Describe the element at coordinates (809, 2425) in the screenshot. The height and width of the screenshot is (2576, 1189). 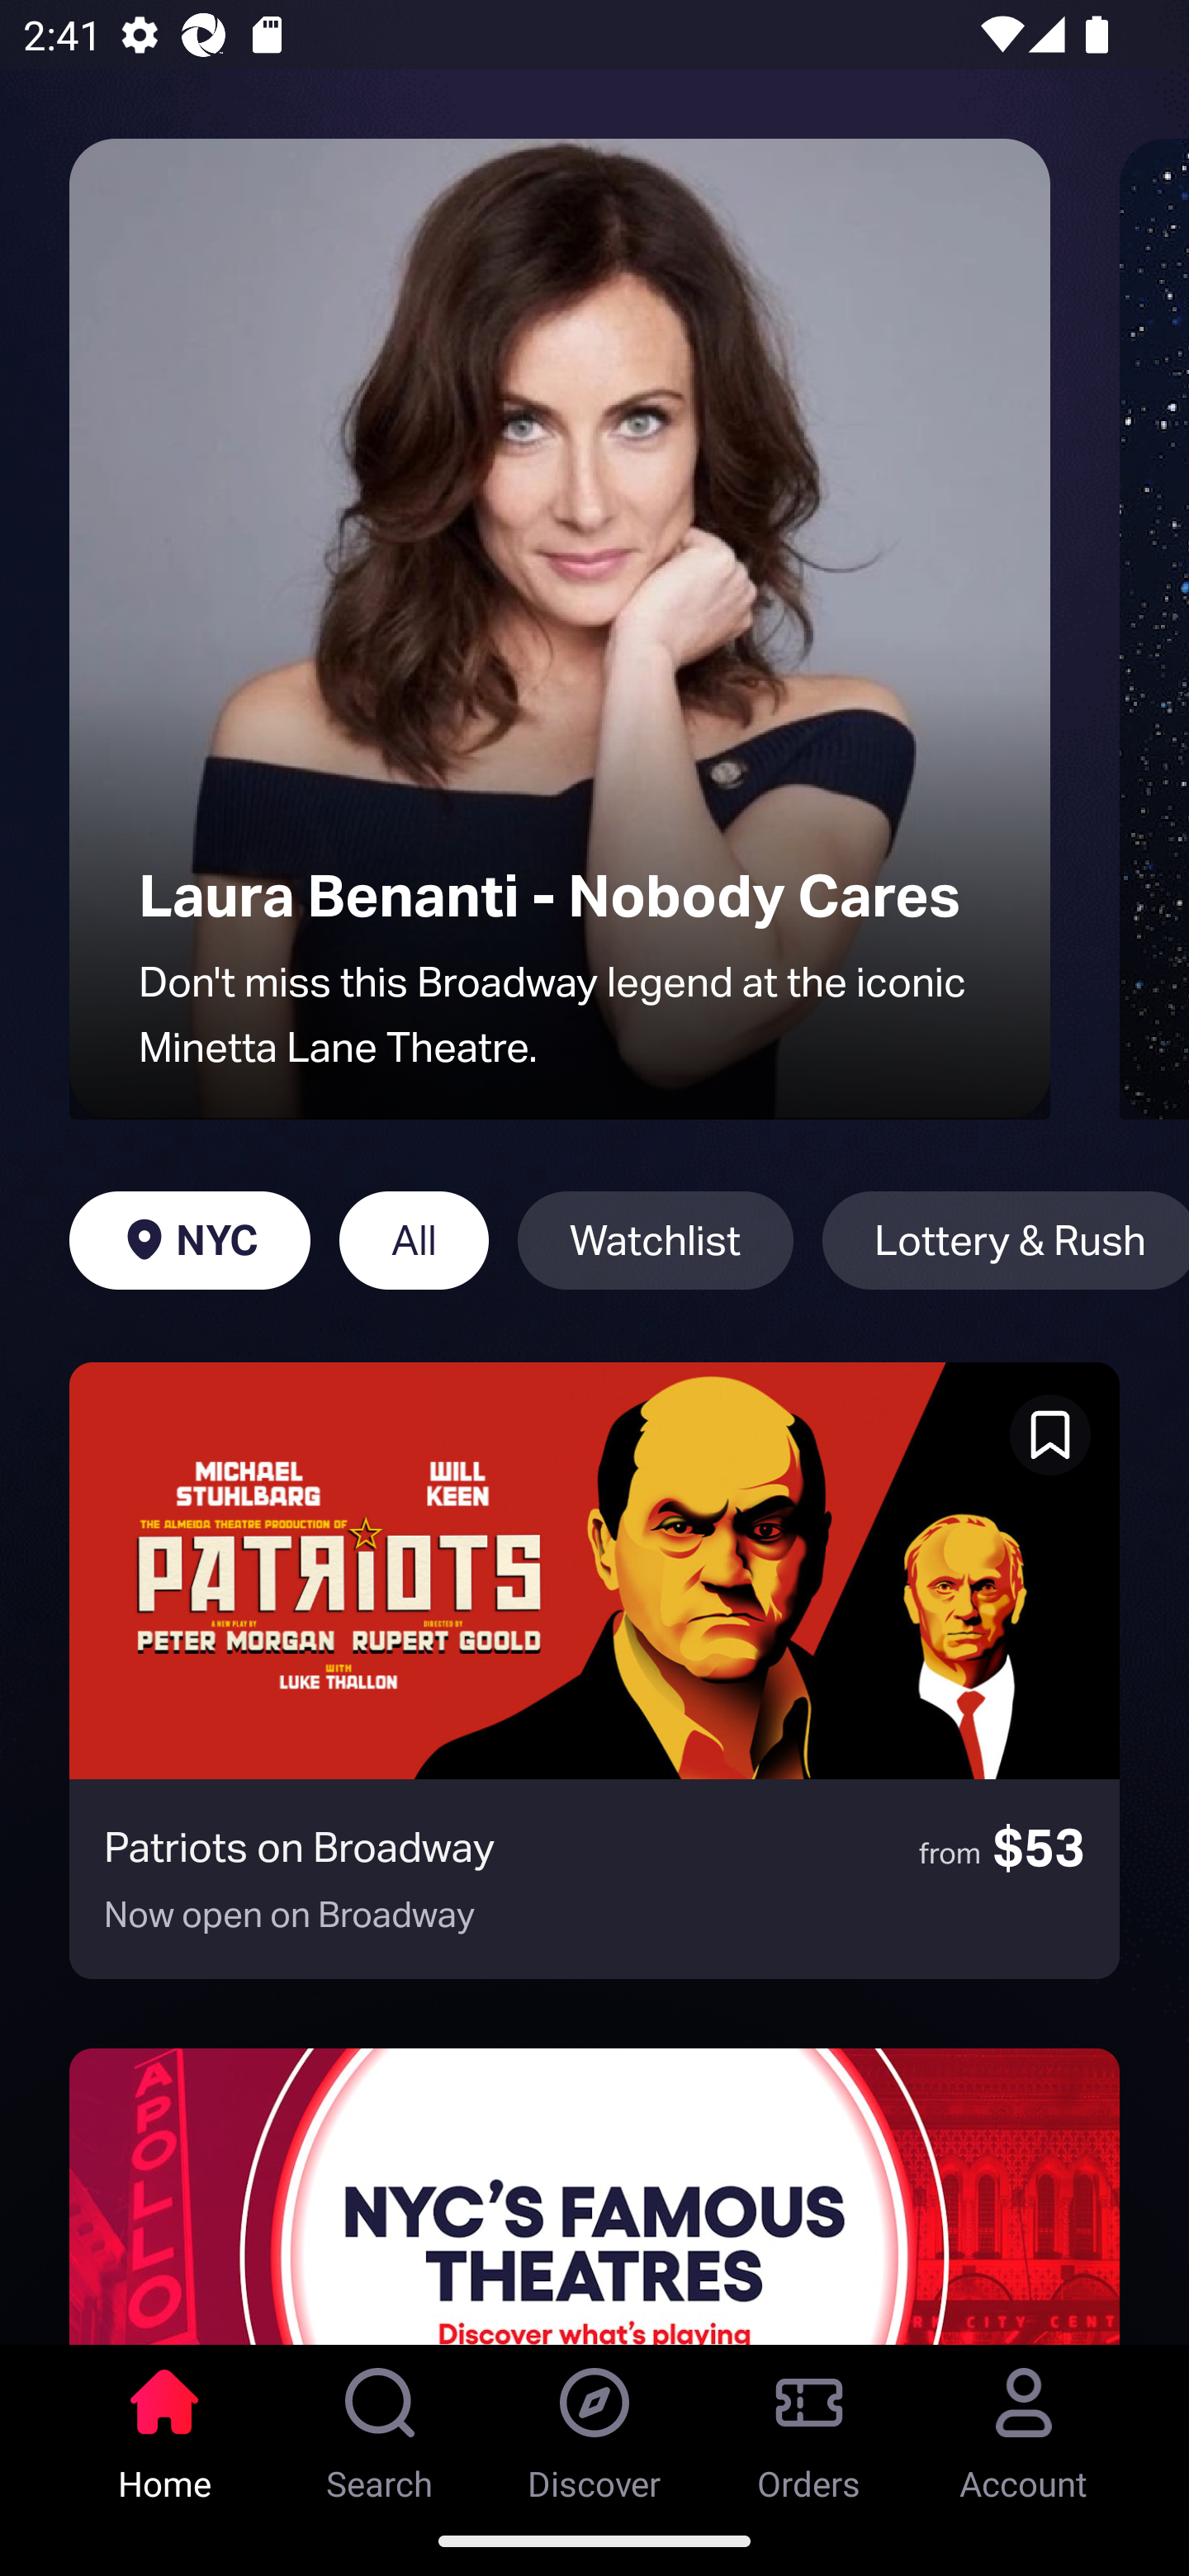
I see `Orders` at that location.